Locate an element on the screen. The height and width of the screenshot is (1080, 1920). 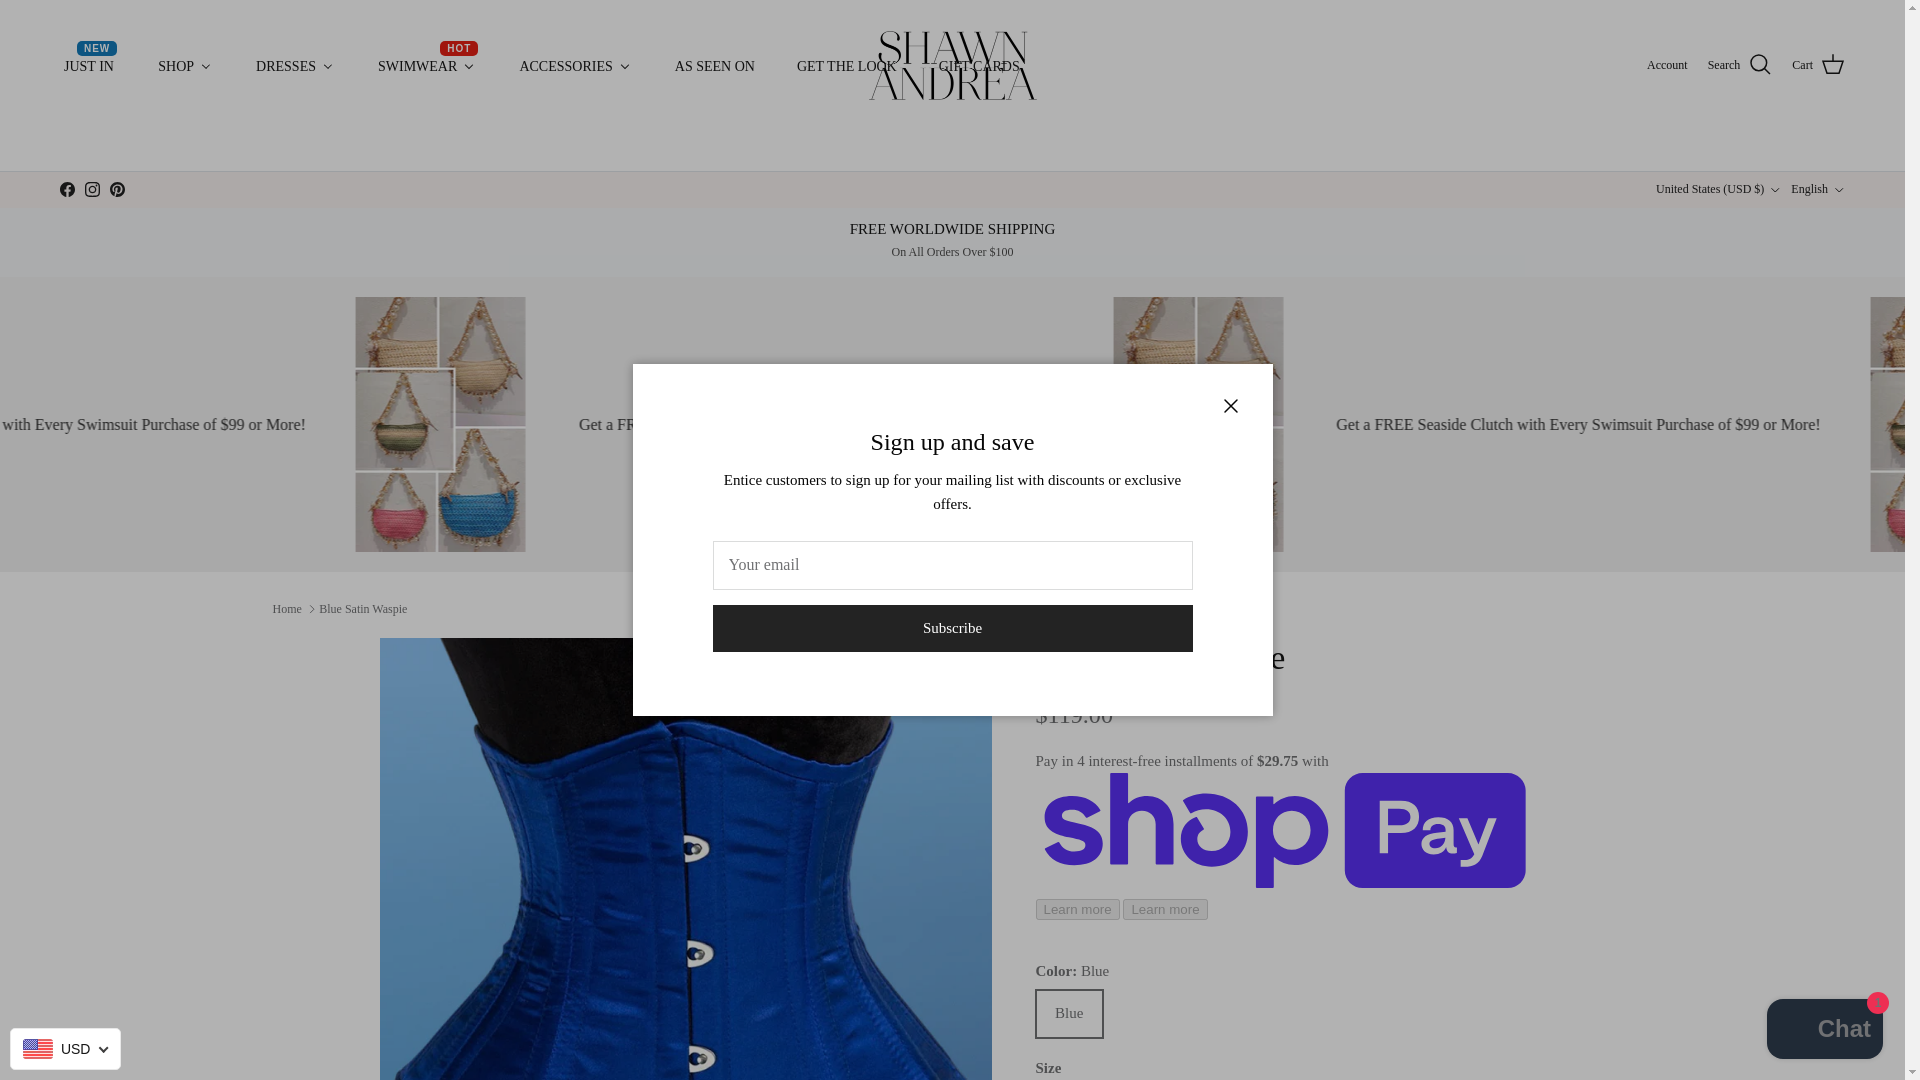
SHAWN ANDREA is located at coordinates (66, 189).